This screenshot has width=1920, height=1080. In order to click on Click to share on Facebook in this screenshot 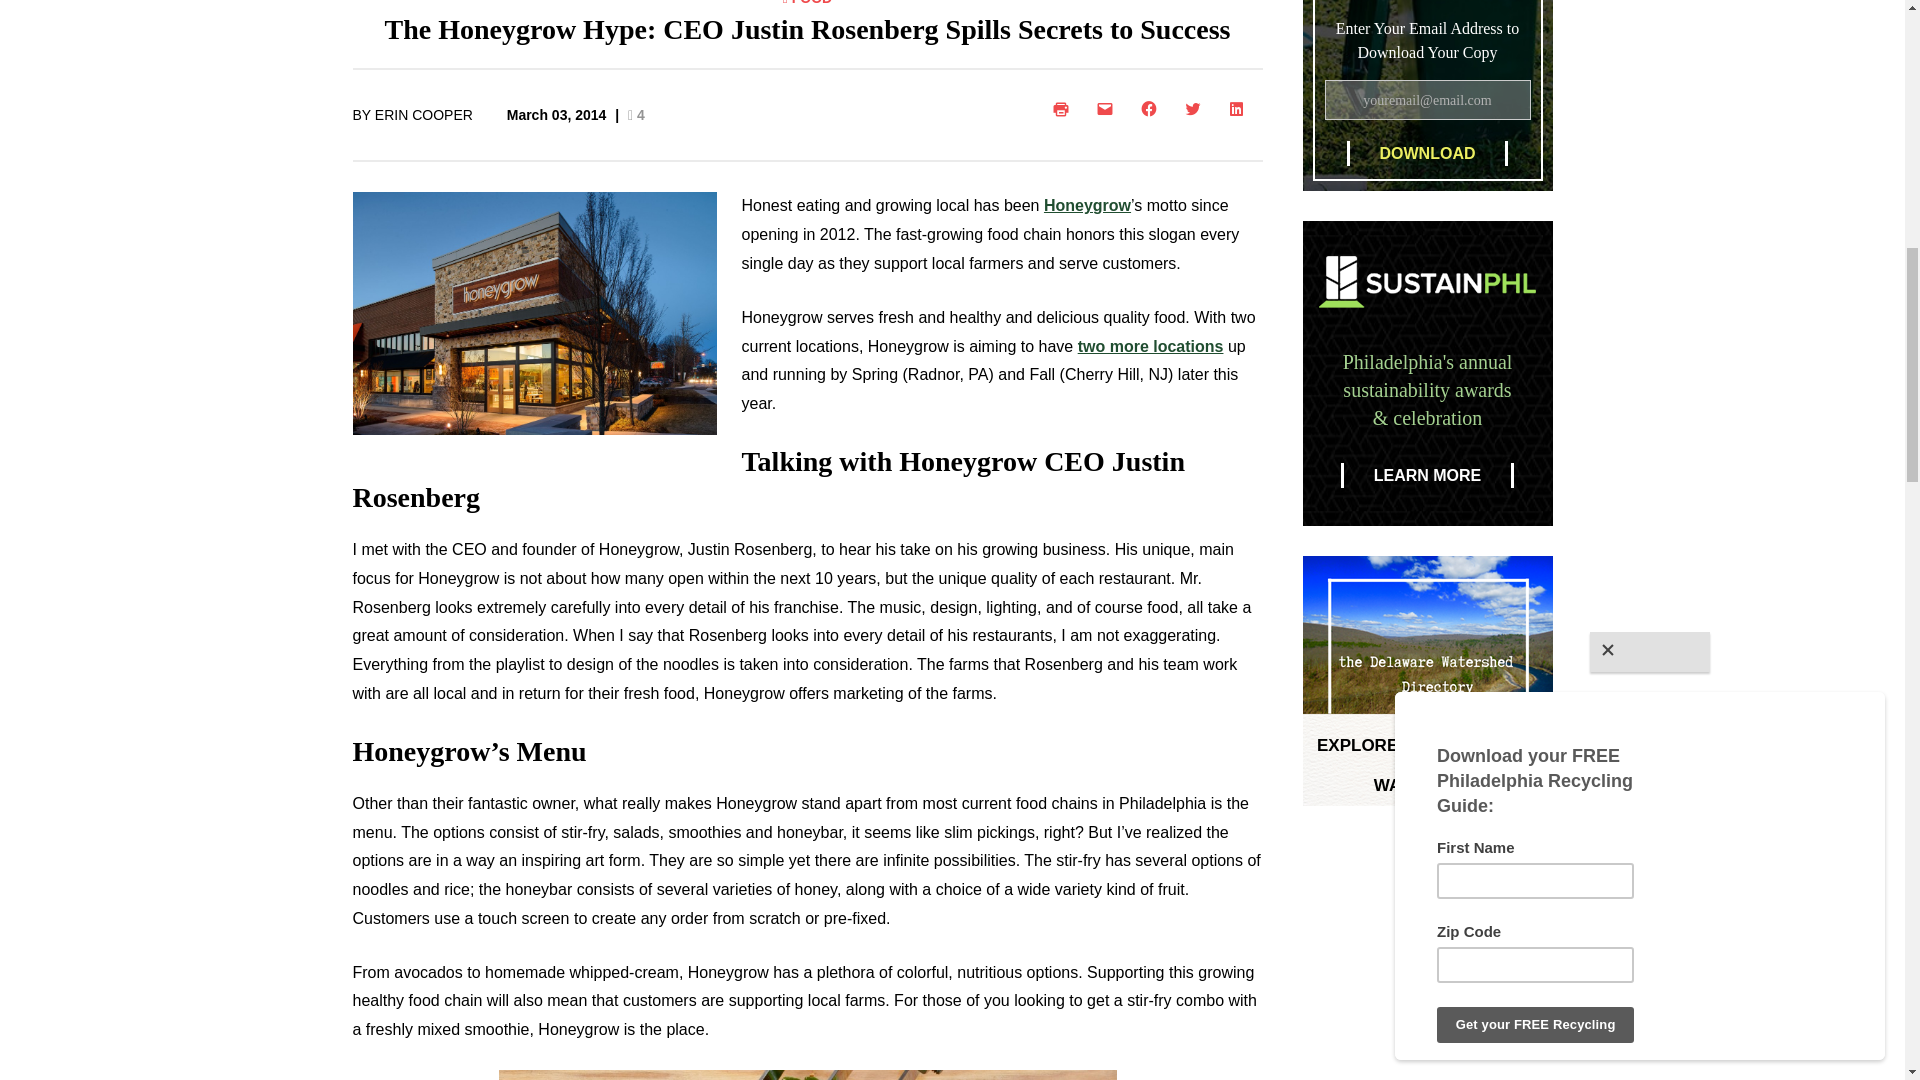, I will do `click(1152, 108)`.